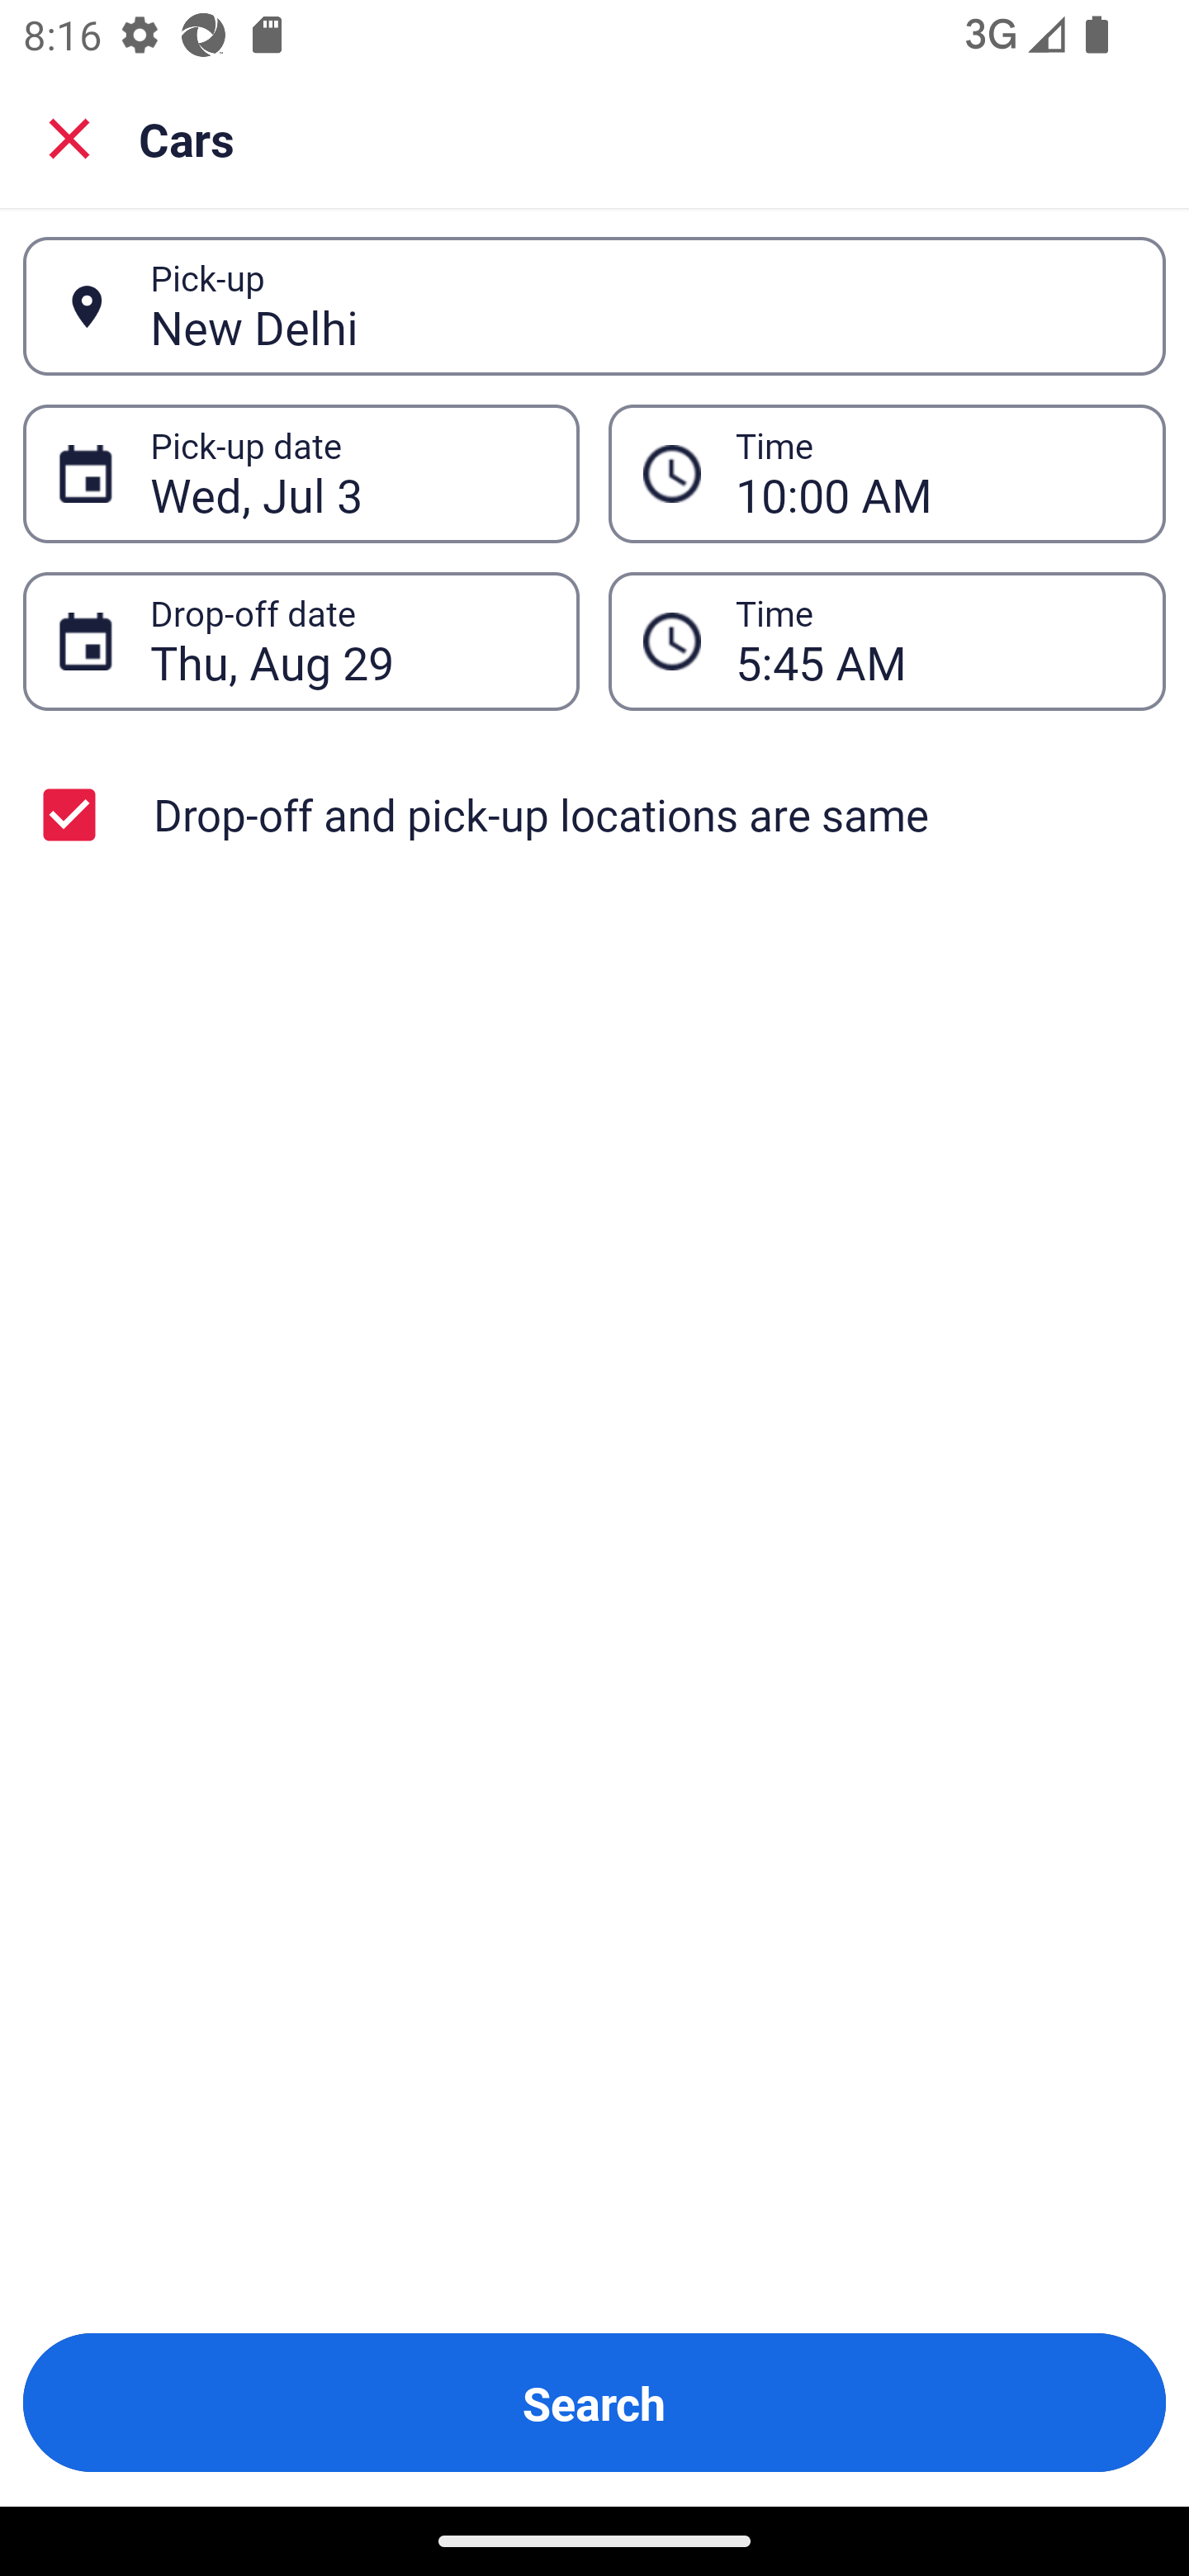 This screenshot has width=1189, height=2576. I want to click on 10:00 AM, so click(933, 474).